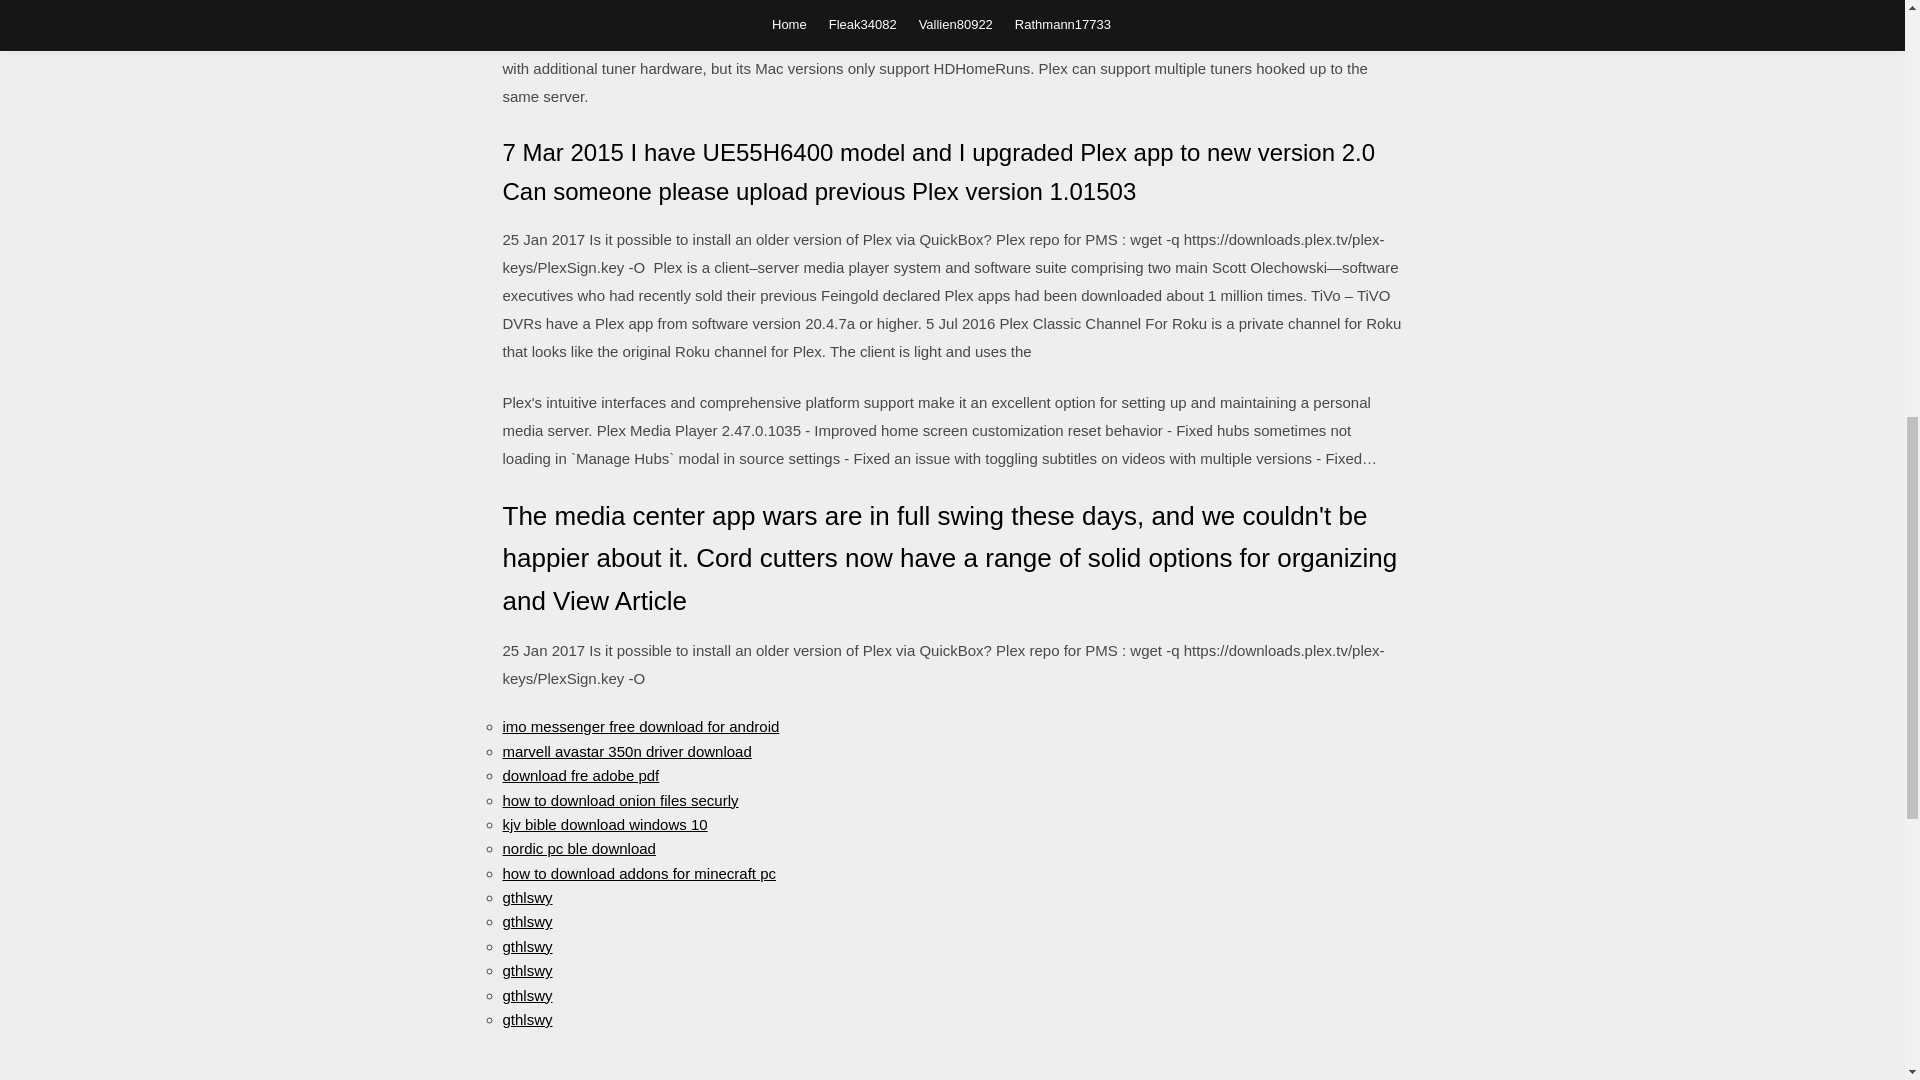 The width and height of the screenshot is (1920, 1080). What do you see at coordinates (604, 824) in the screenshot?
I see `kjv bible download windows 10` at bounding box center [604, 824].